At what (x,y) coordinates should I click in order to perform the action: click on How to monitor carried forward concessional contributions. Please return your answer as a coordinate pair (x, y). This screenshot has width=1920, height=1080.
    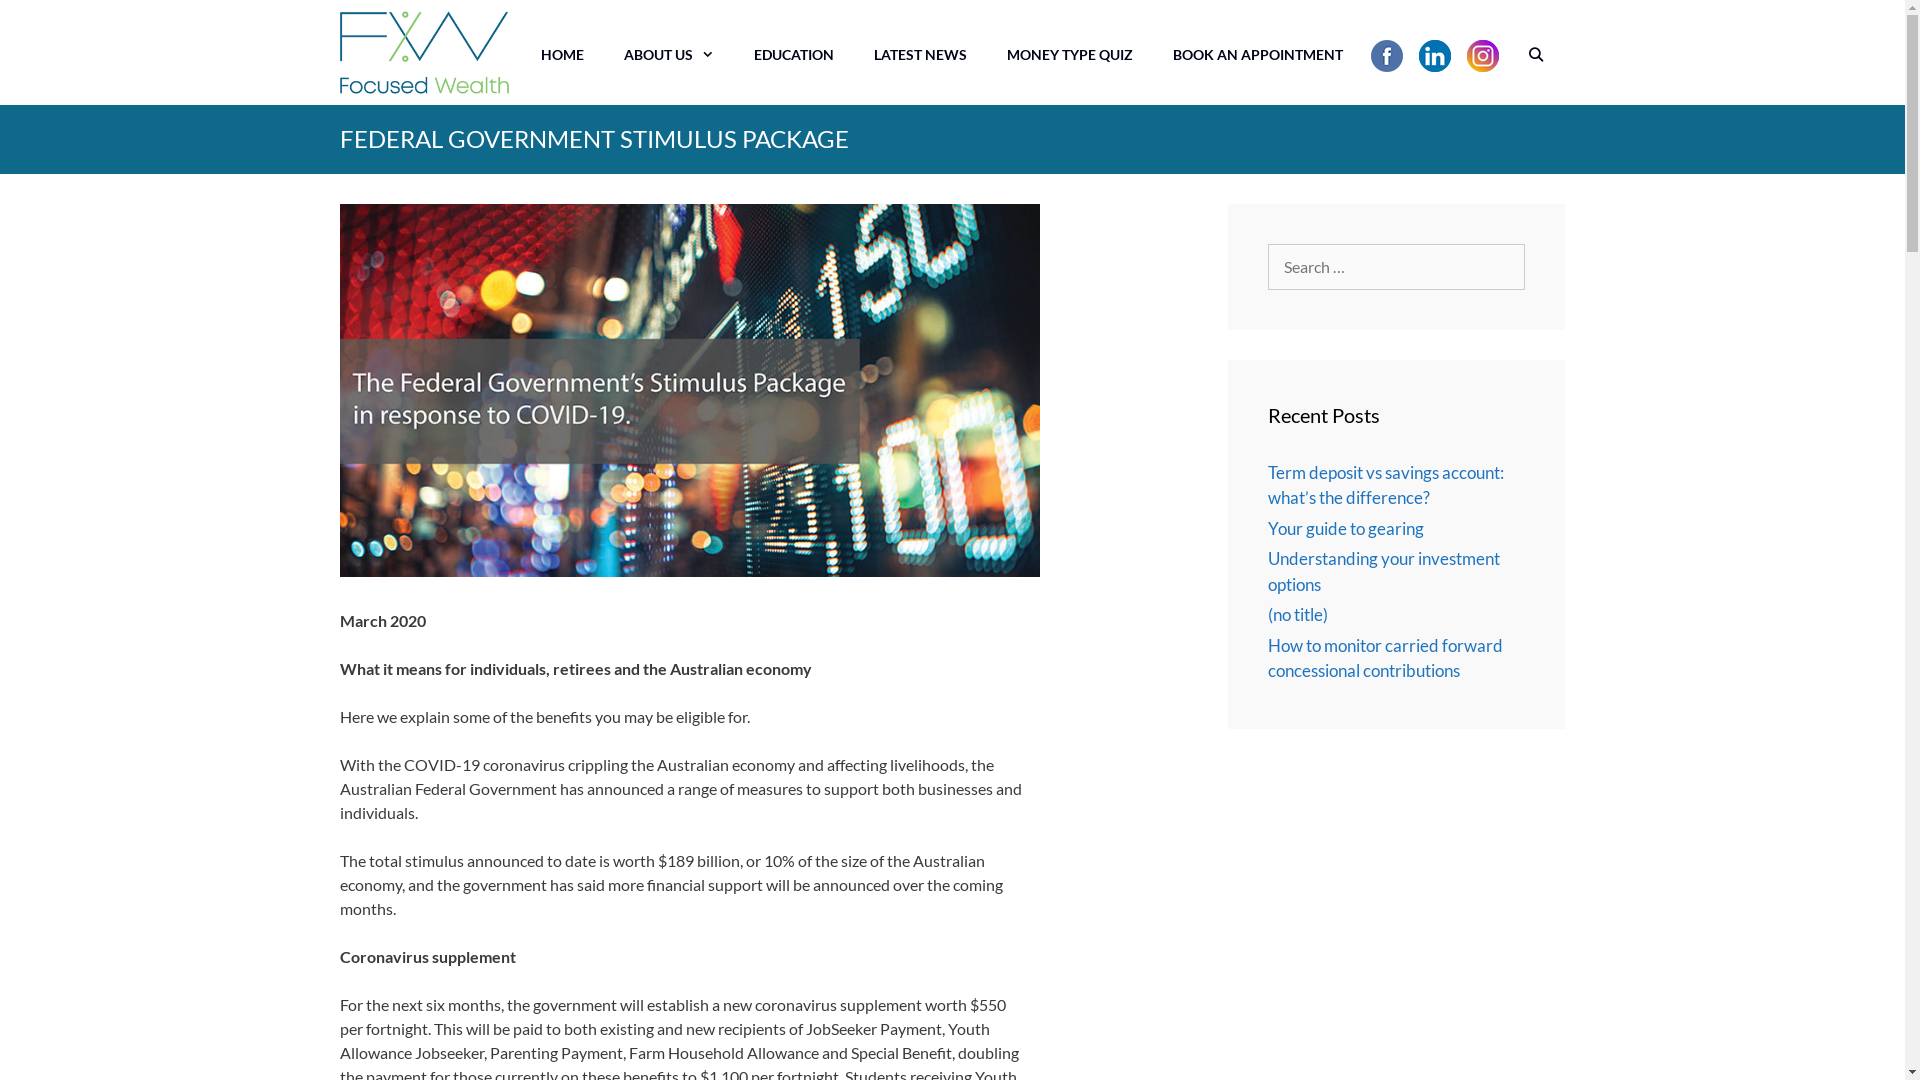
    Looking at the image, I should click on (1386, 658).